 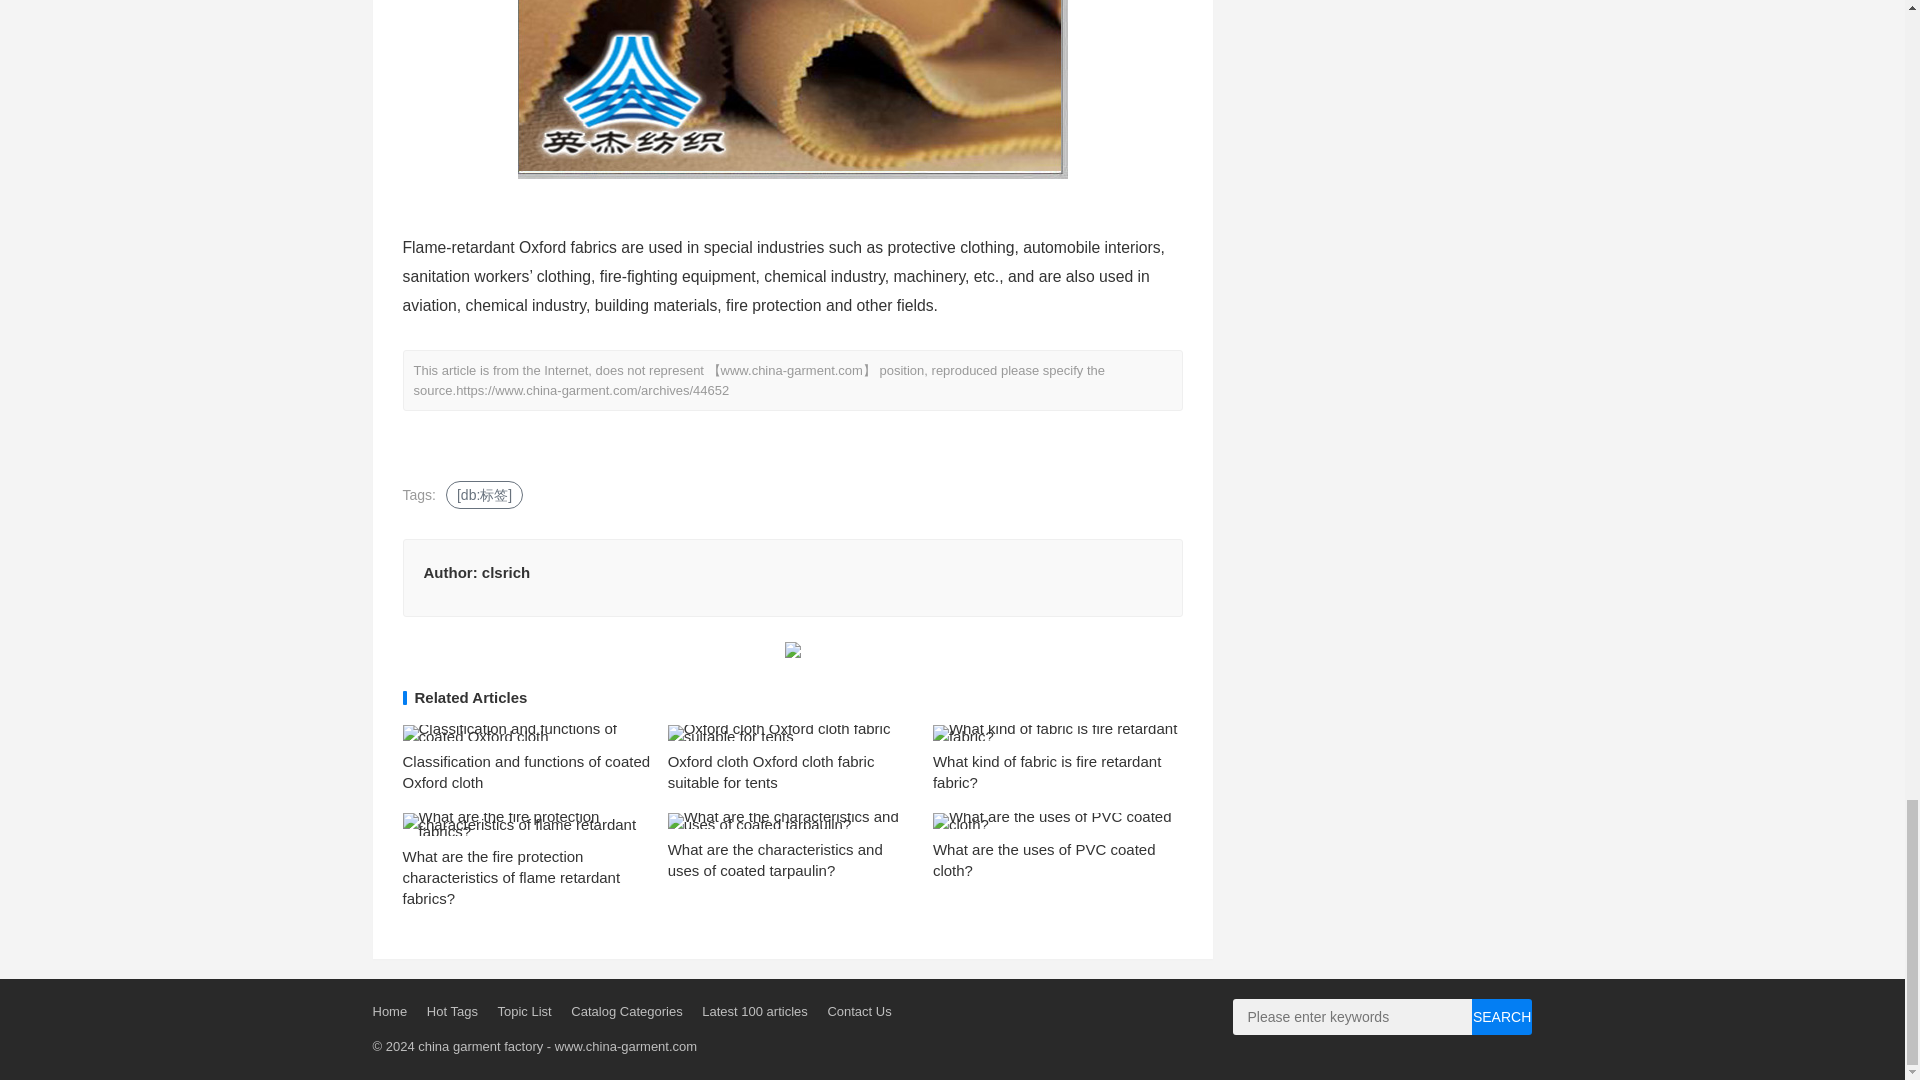 I want to click on What are the uses of PVC coated cloth?, so click(x=1044, y=860).